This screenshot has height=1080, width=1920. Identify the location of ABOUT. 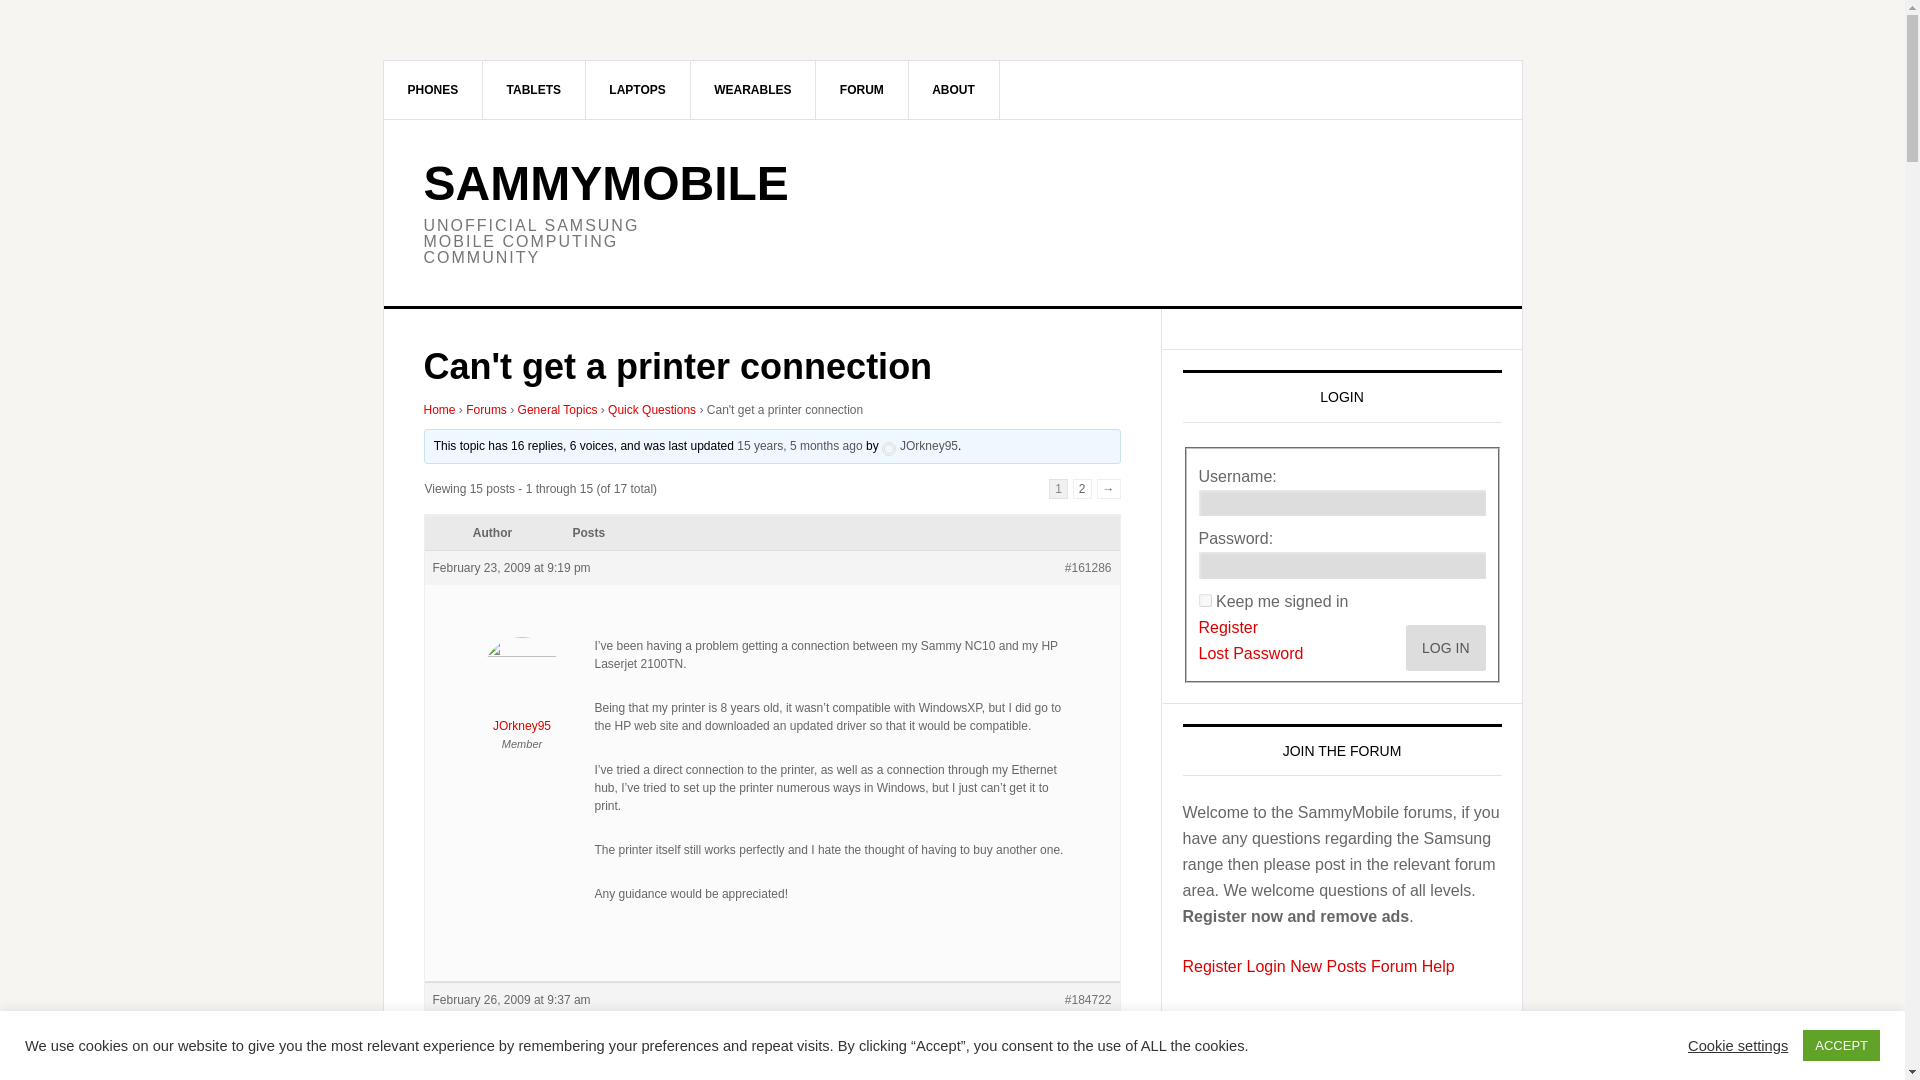
(954, 89).